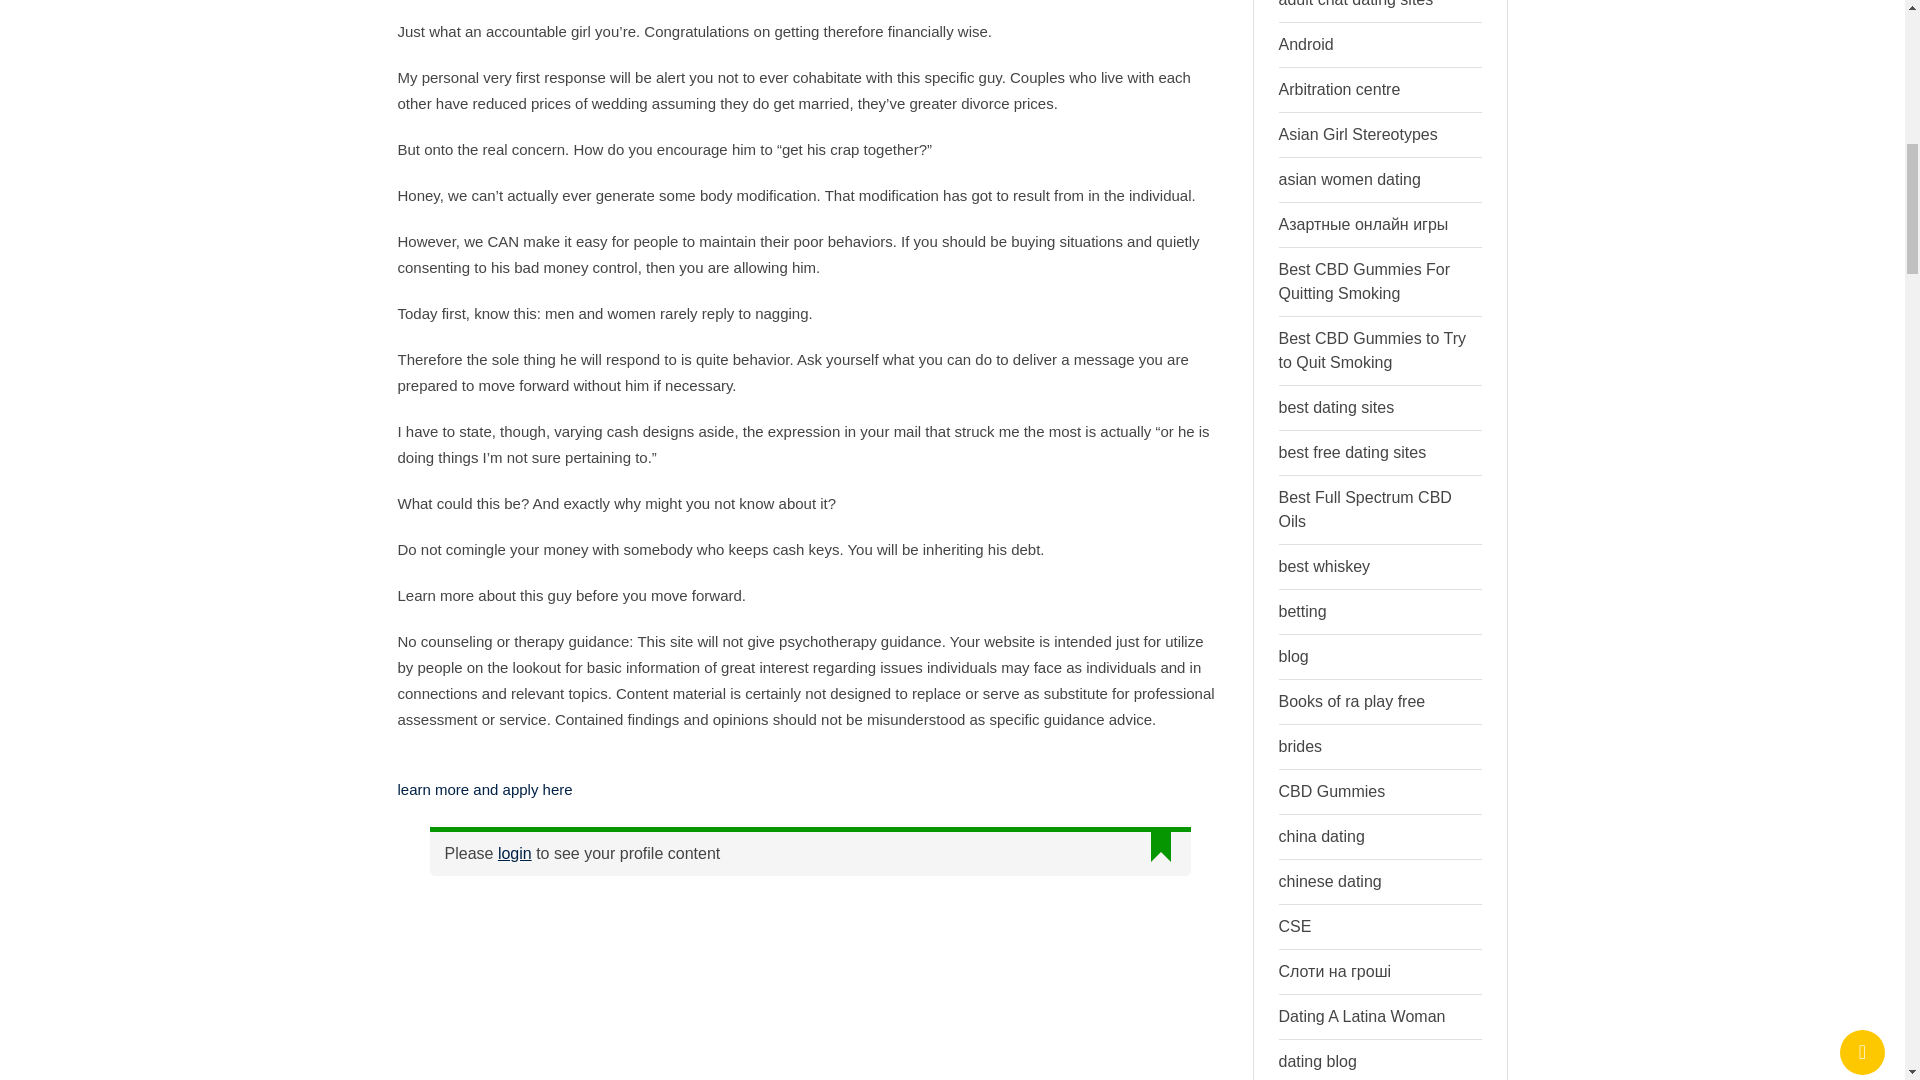  What do you see at coordinates (1349, 178) in the screenshot?
I see `asian women dating` at bounding box center [1349, 178].